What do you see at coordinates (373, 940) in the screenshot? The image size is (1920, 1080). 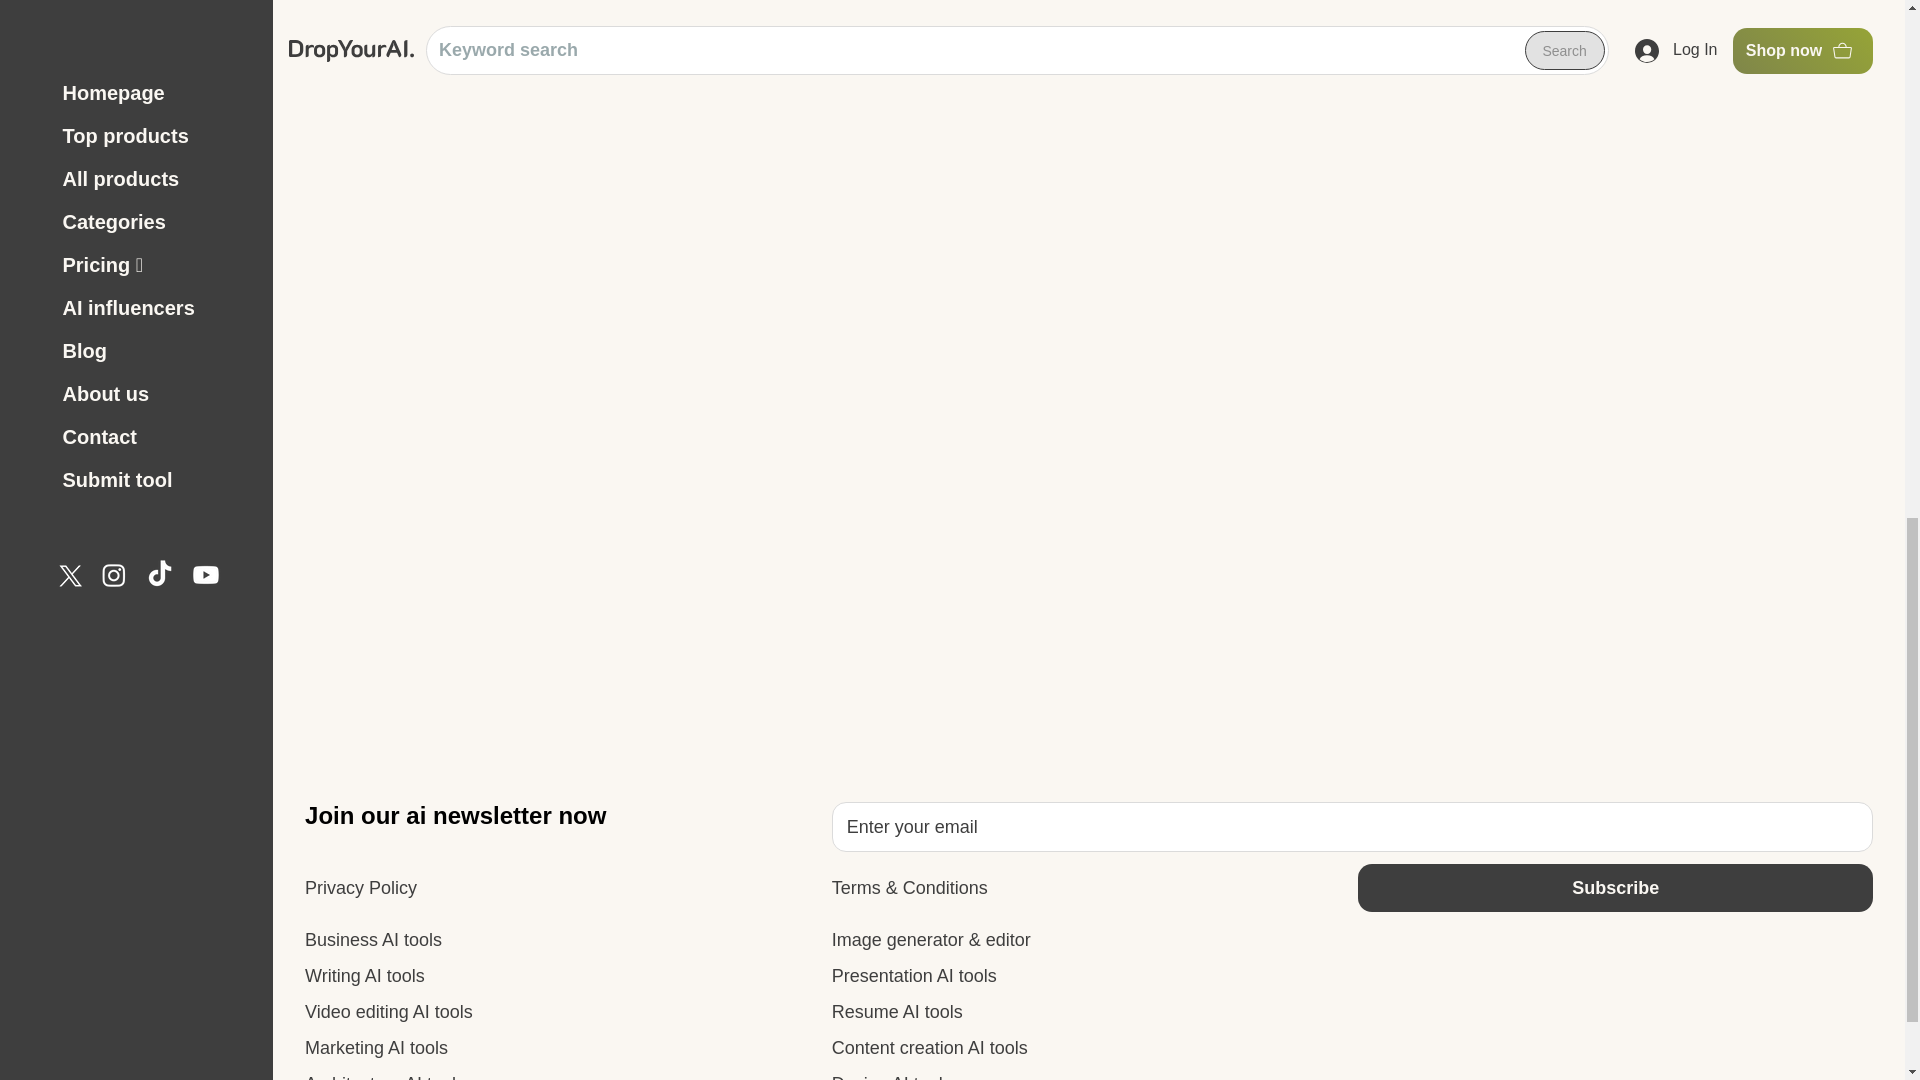 I see `Business AI tools` at bounding box center [373, 940].